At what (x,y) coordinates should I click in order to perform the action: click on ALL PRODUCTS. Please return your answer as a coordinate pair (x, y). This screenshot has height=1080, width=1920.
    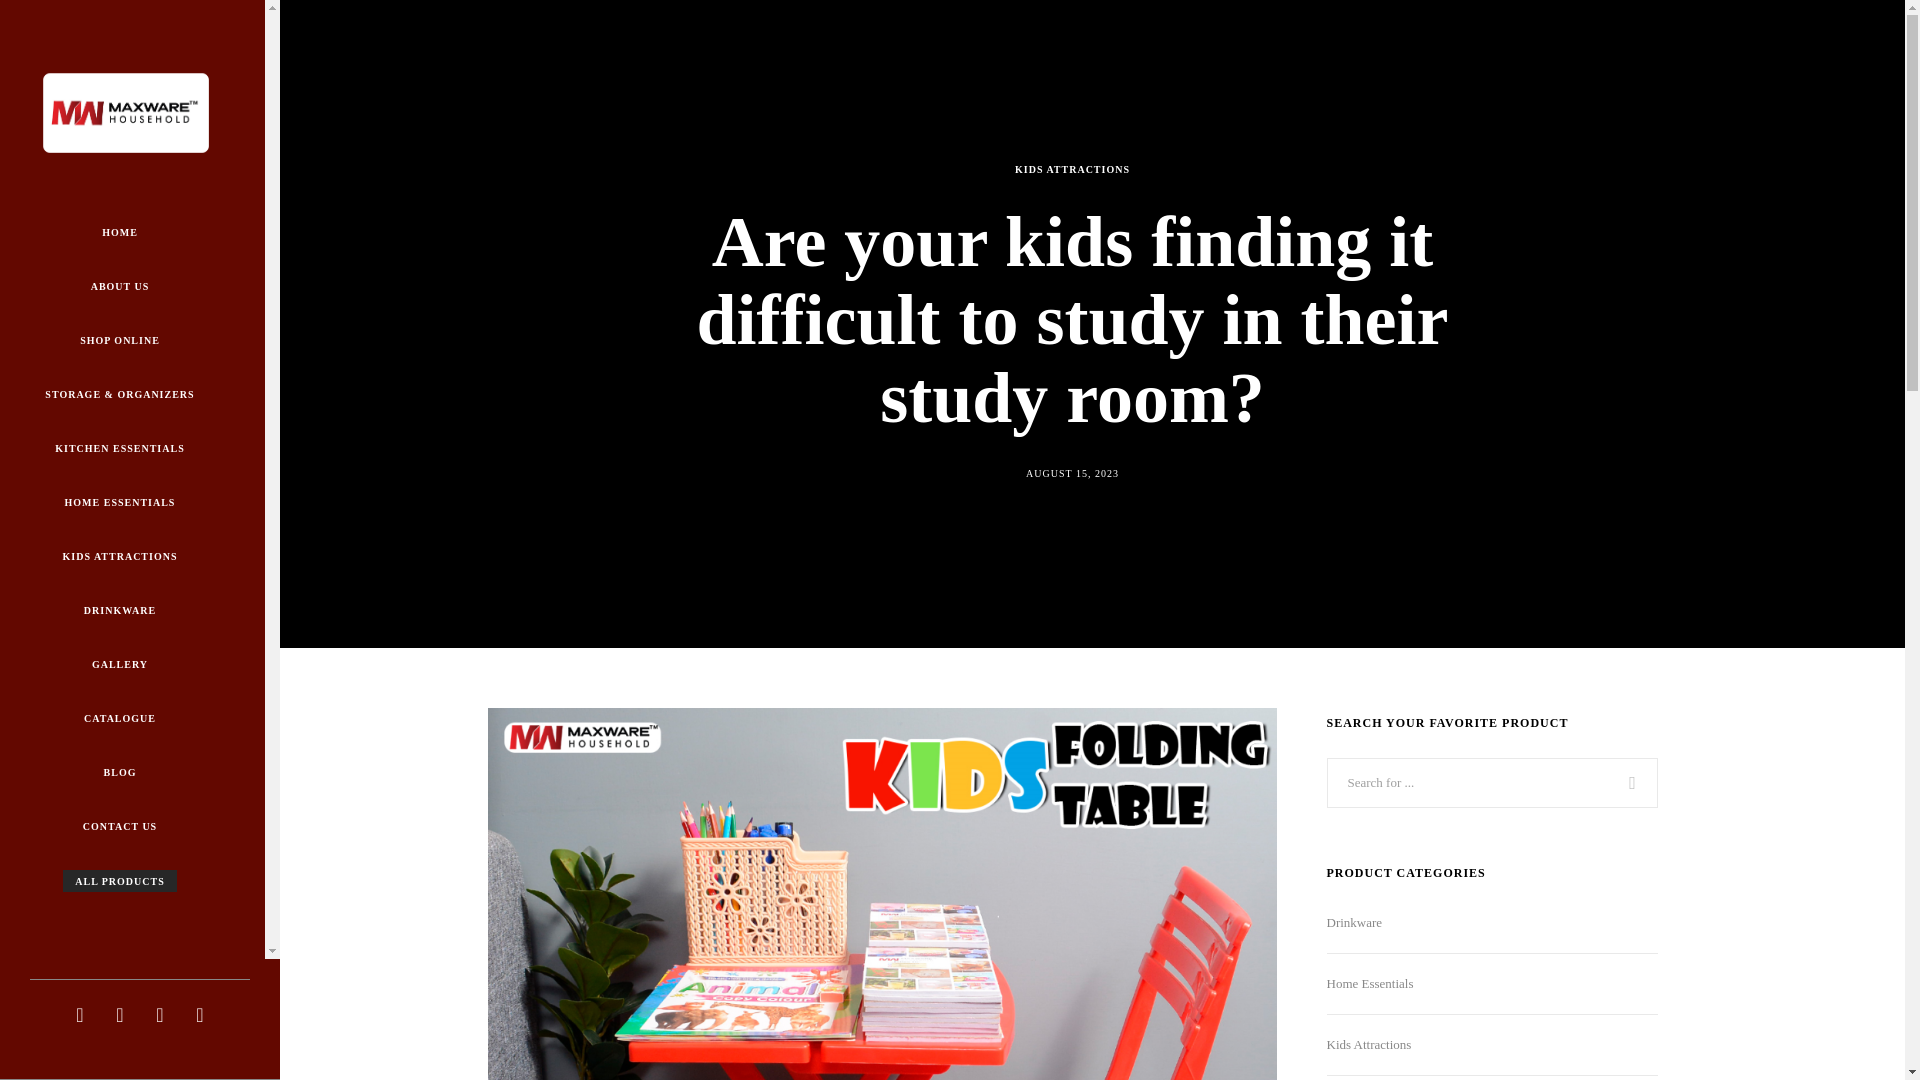
    Looking at the image, I should click on (120, 882).